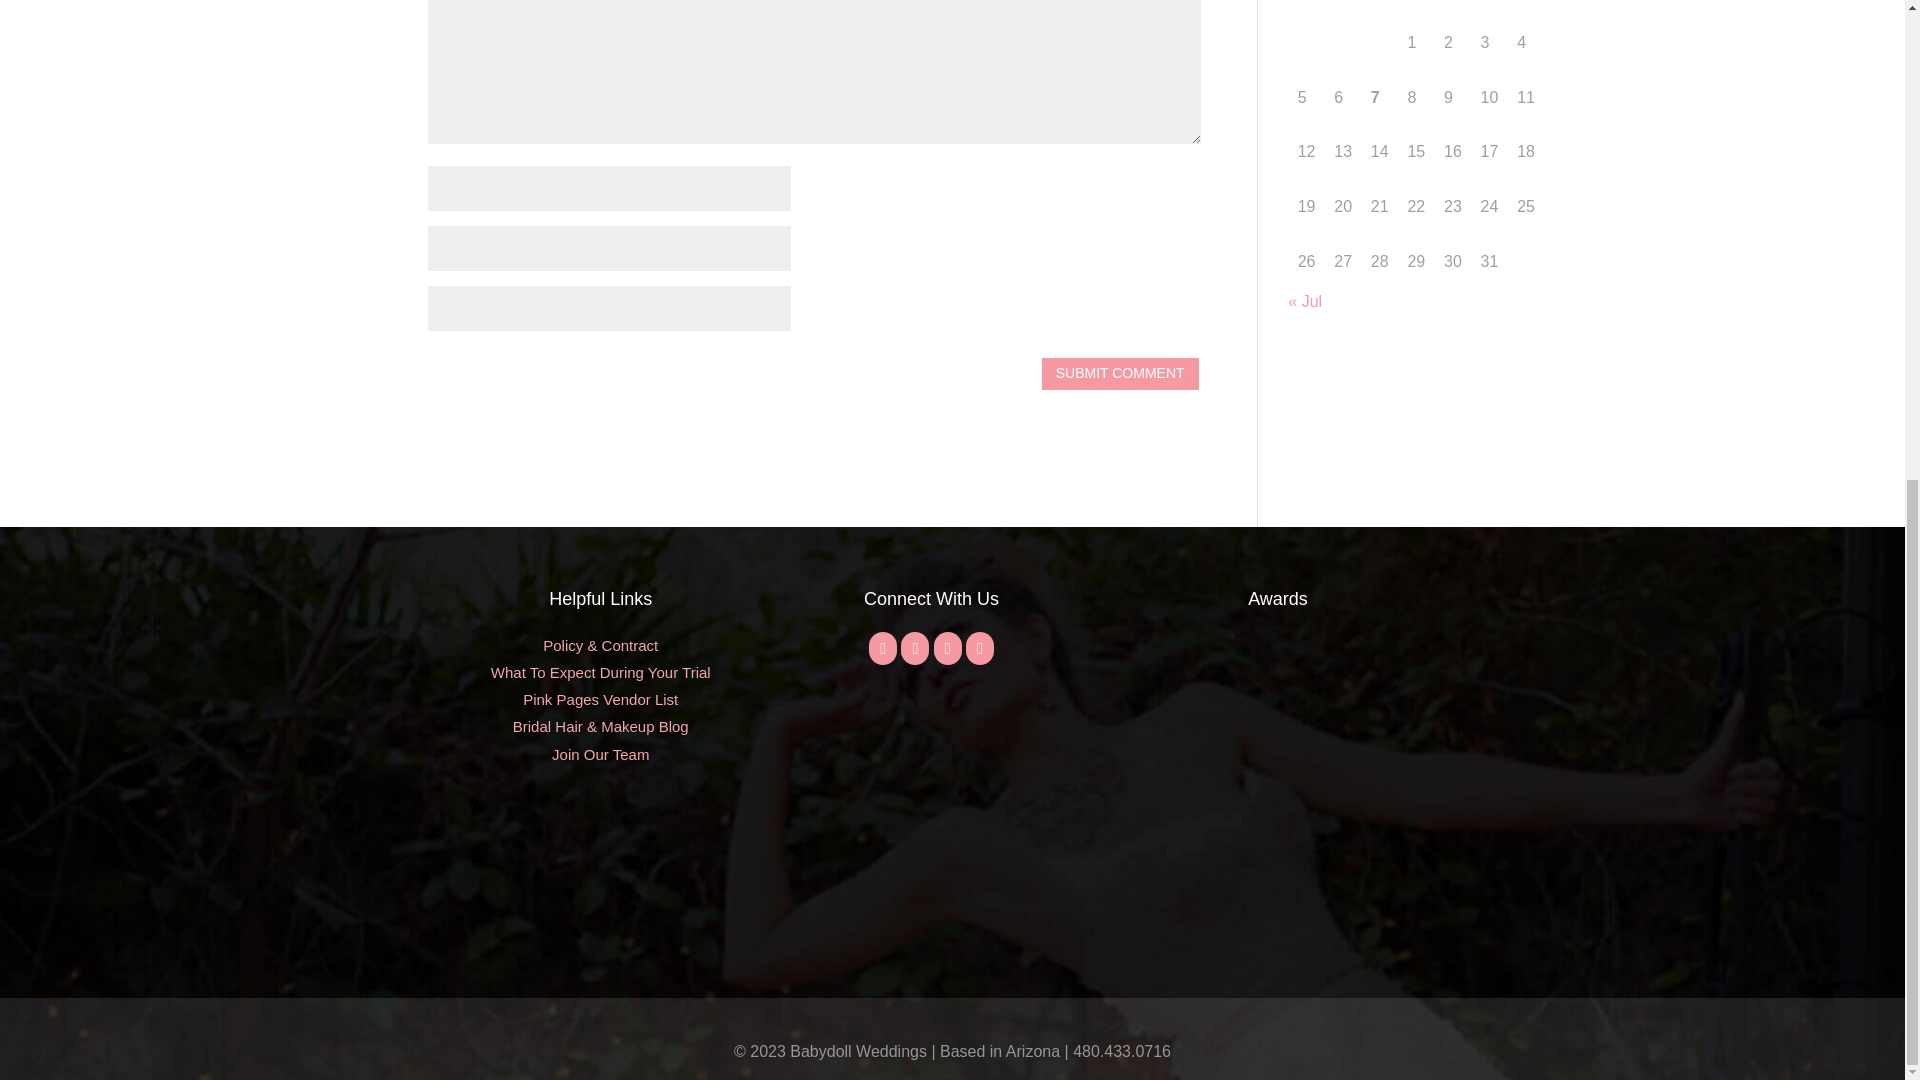 The width and height of the screenshot is (1920, 1080). Describe the element at coordinates (1526, 8) in the screenshot. I see `Sunday` at that location.